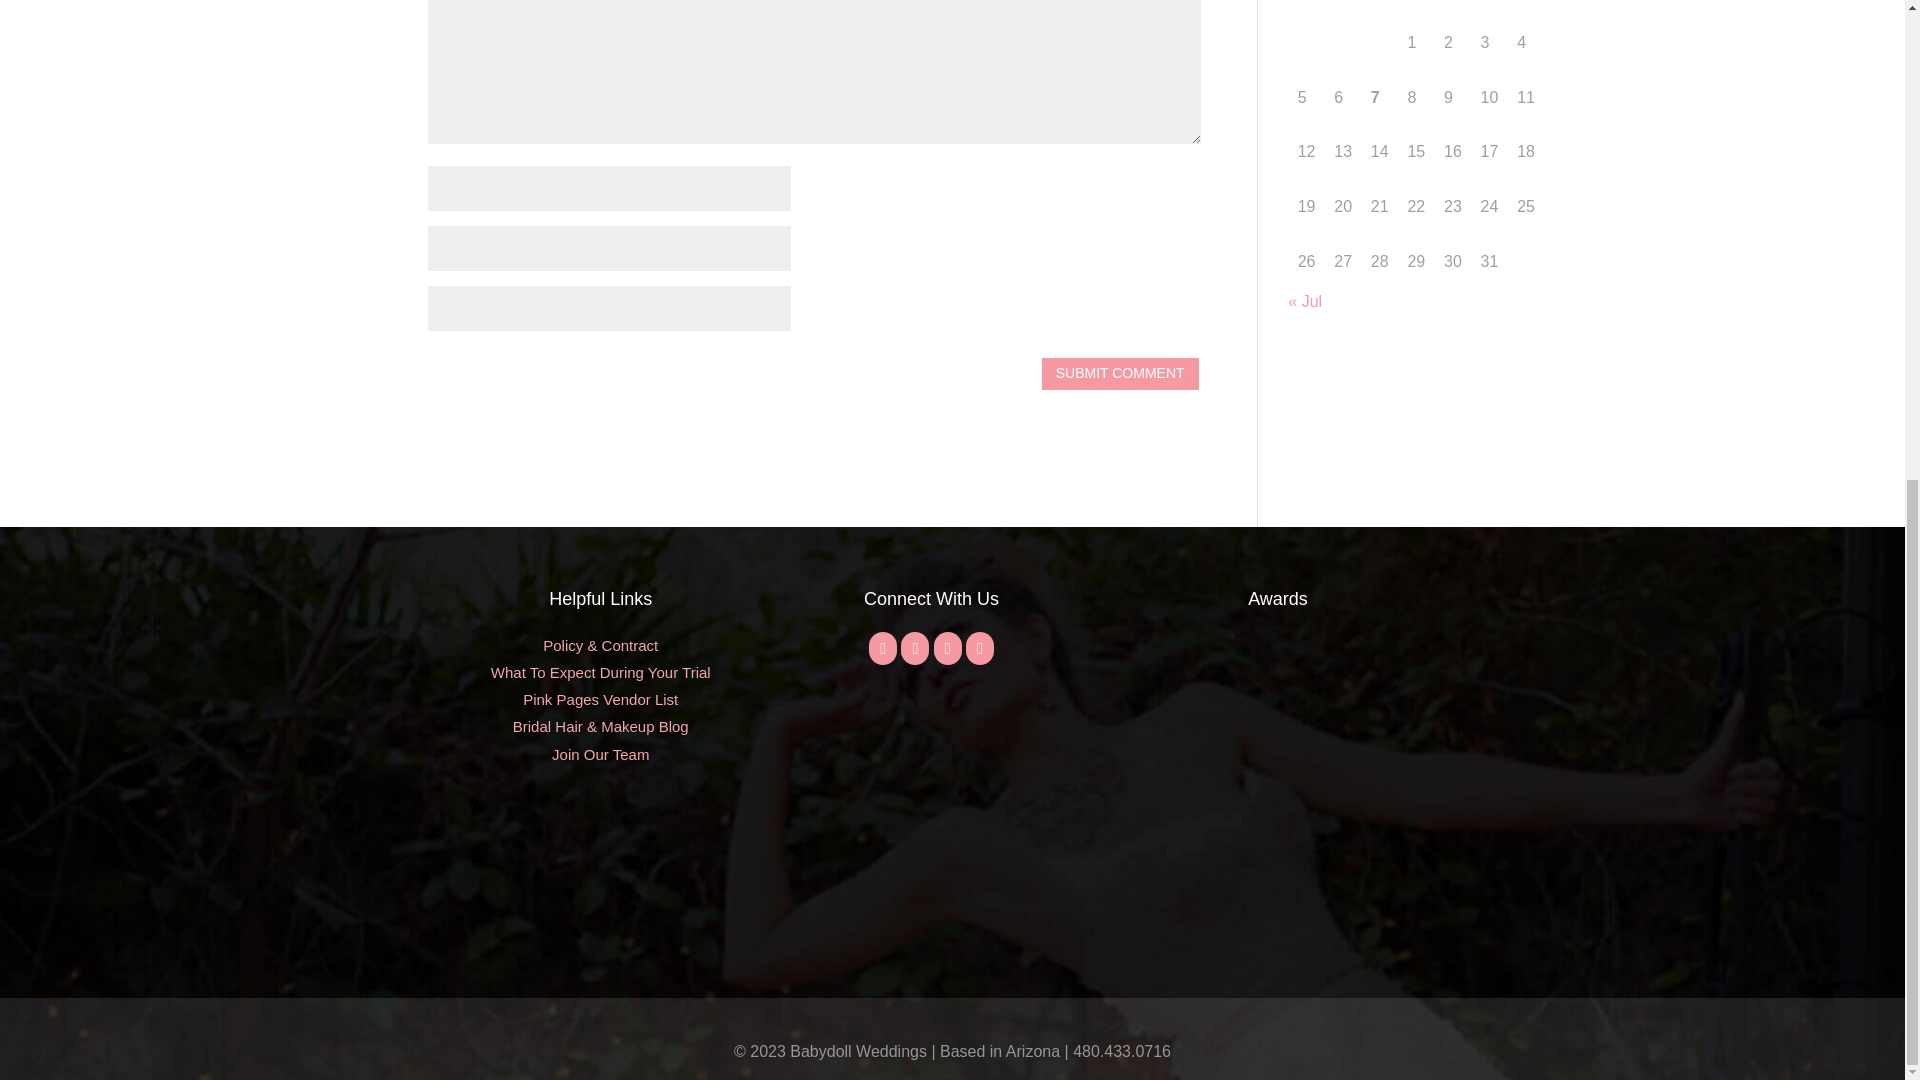 The width and height of the screenshot is (1920, 1080). Describe the element at coordinates (1526, 8) in the screenshot. I see `Sunday` at that location.